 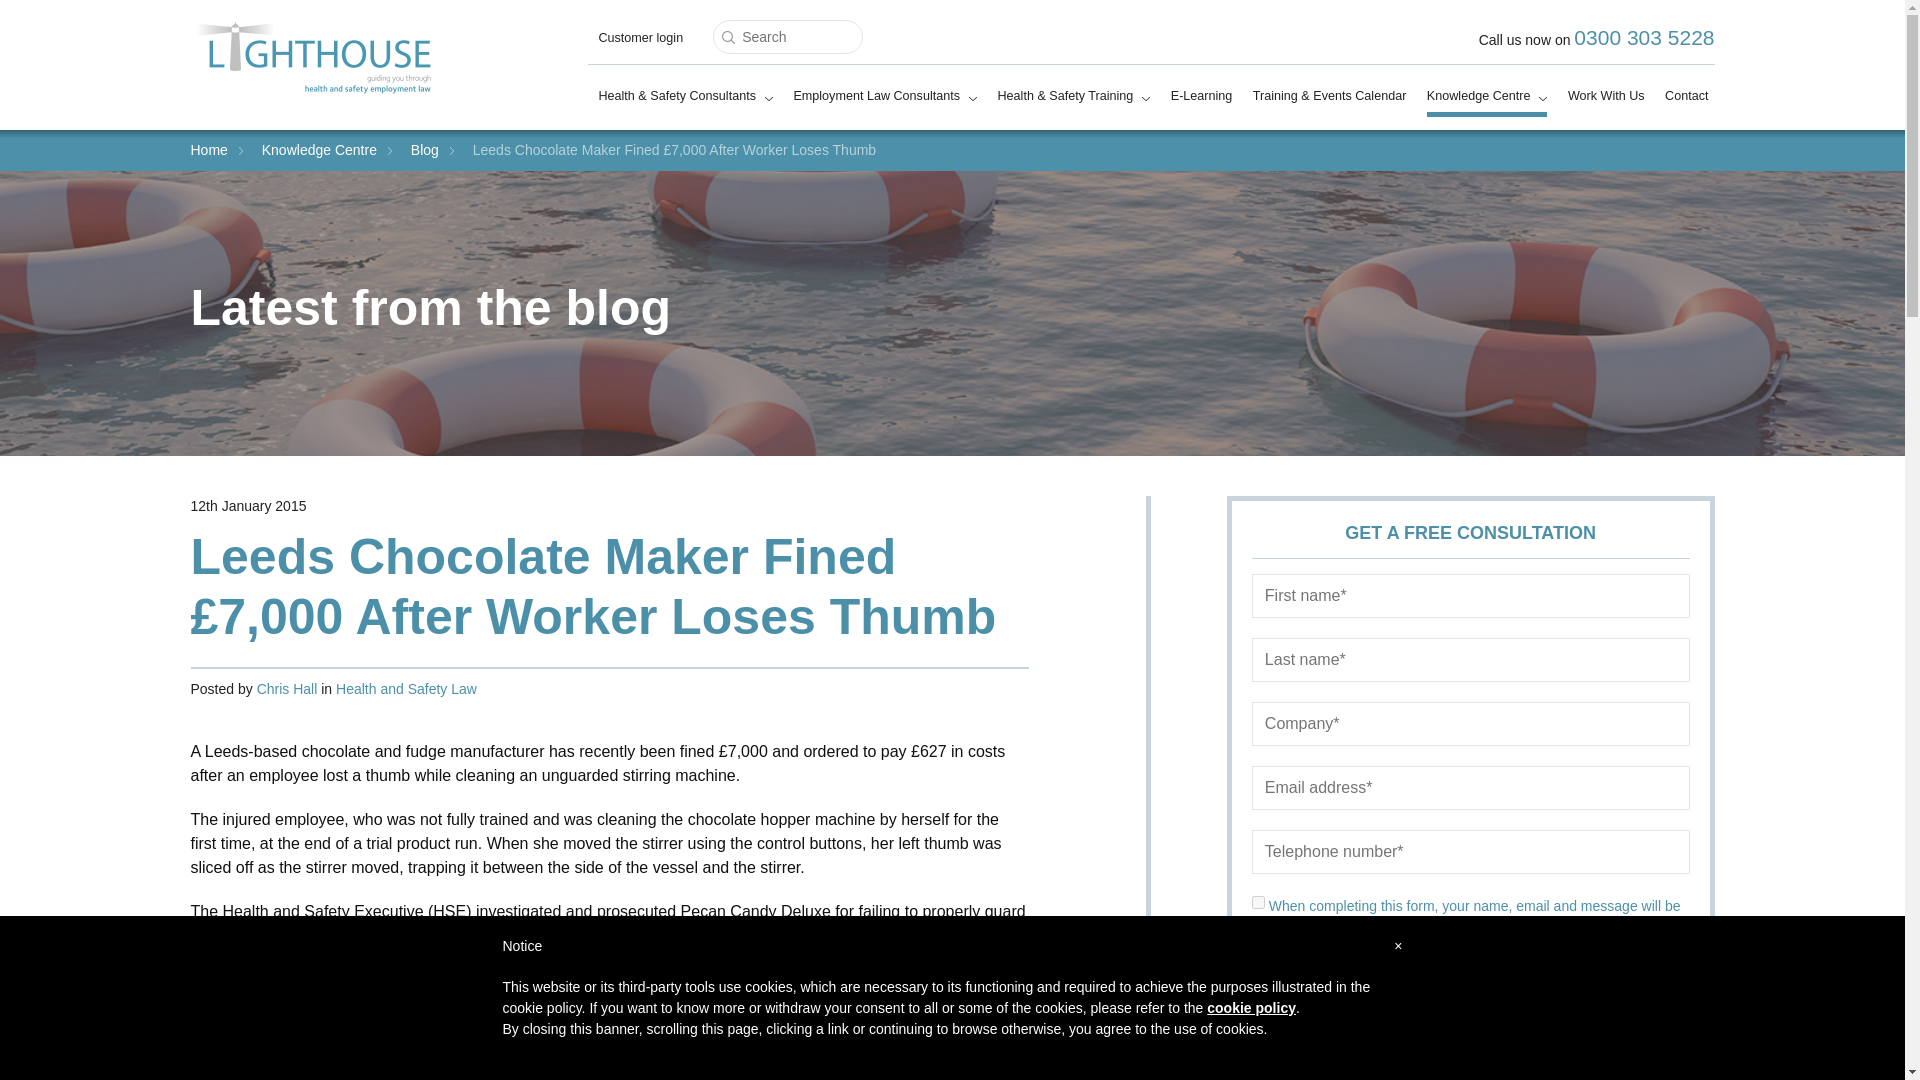 I want to click on Blog, so click(x=424, y=149).